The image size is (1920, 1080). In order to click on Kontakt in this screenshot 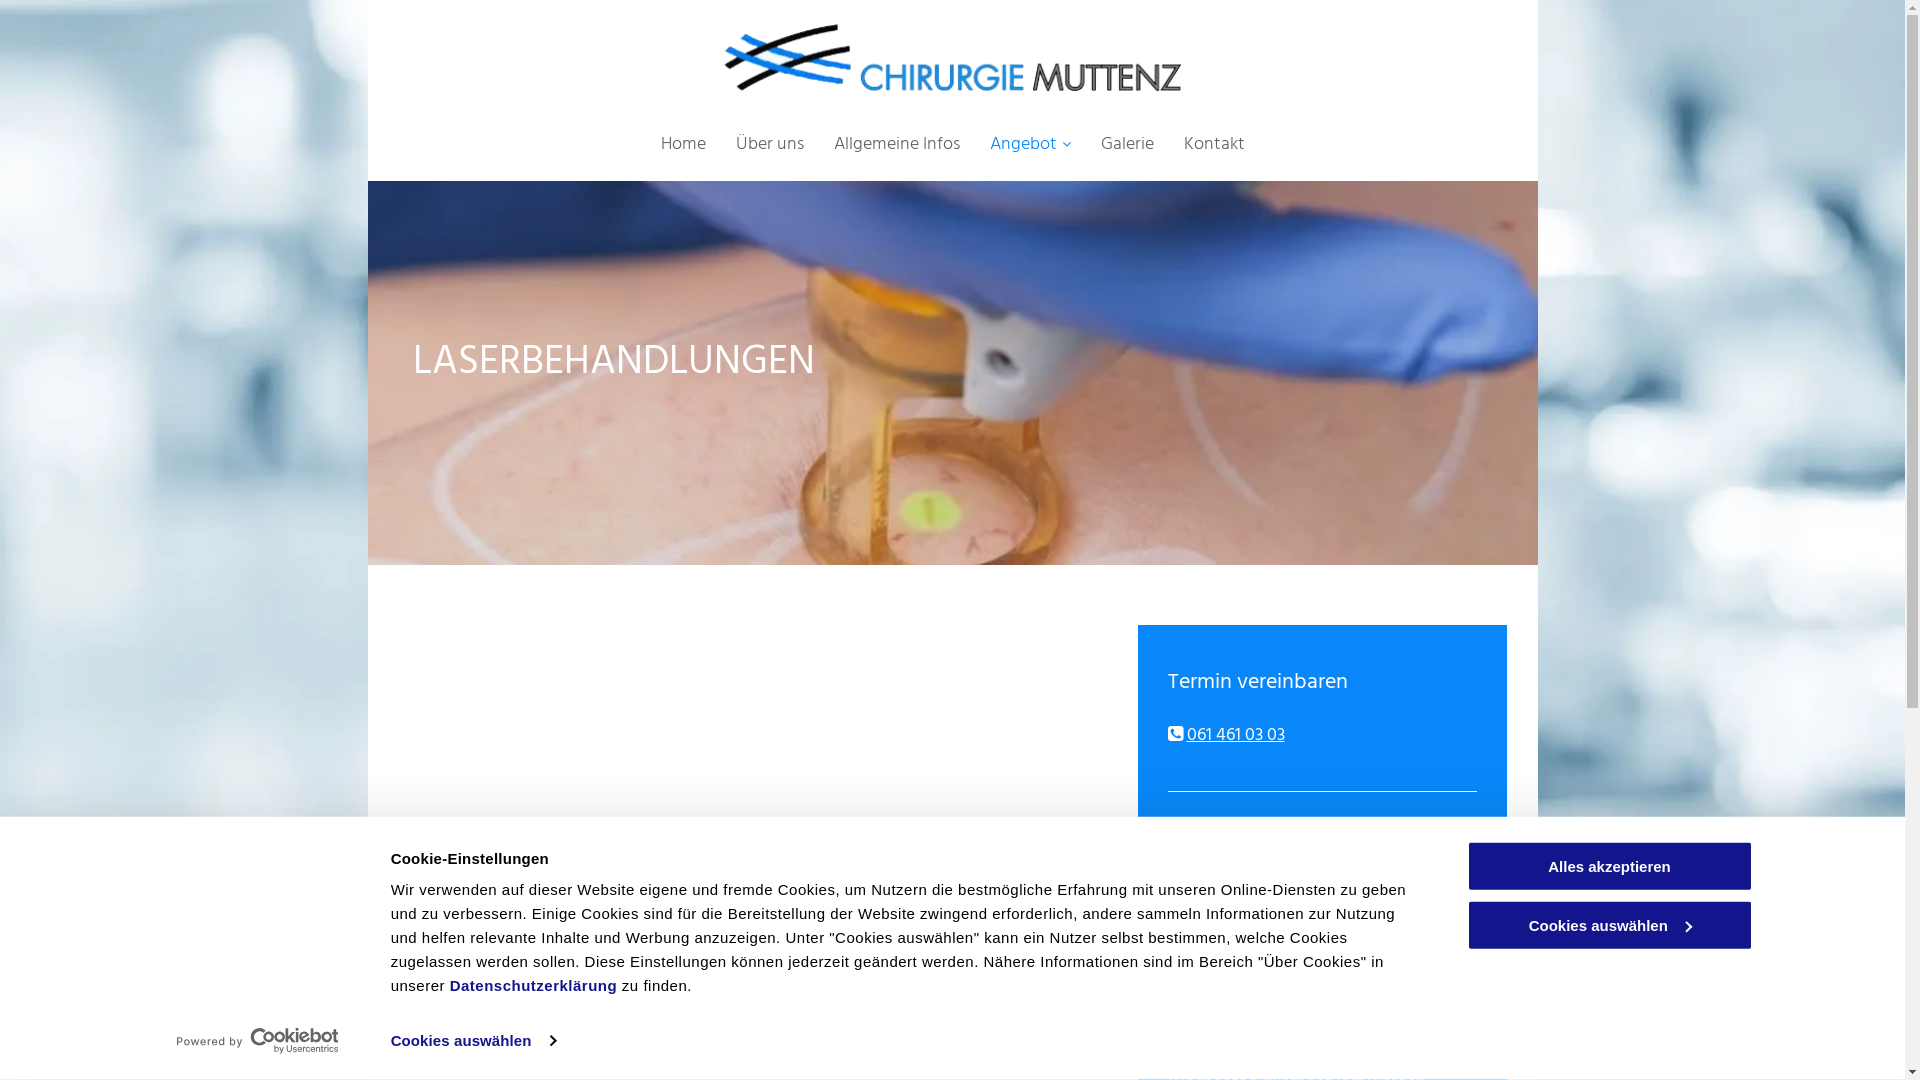, I will do `click(1214, 144)`.